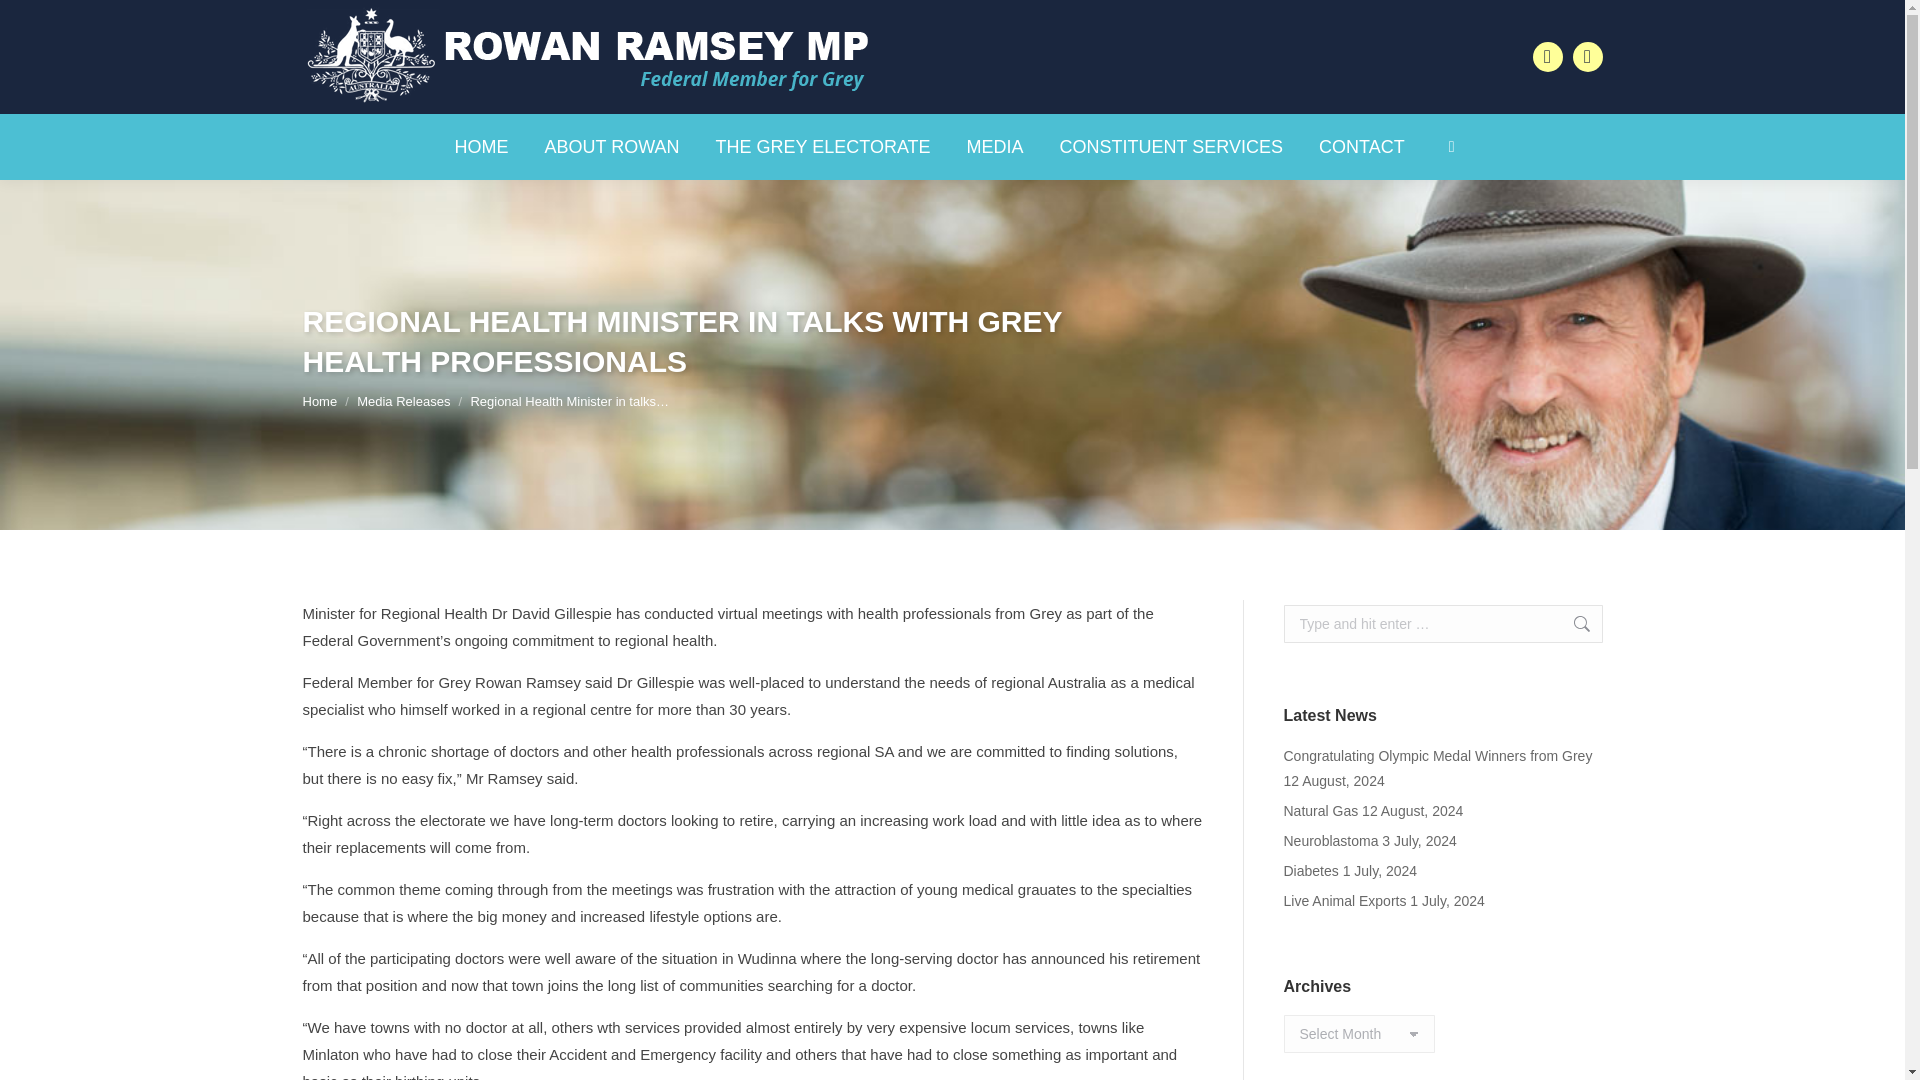 Image resolution: width=1920 pixels, height=1080 pixels. Describe the element at coordinates (480, 146) in the screenshot. I see `HOME` at that location.